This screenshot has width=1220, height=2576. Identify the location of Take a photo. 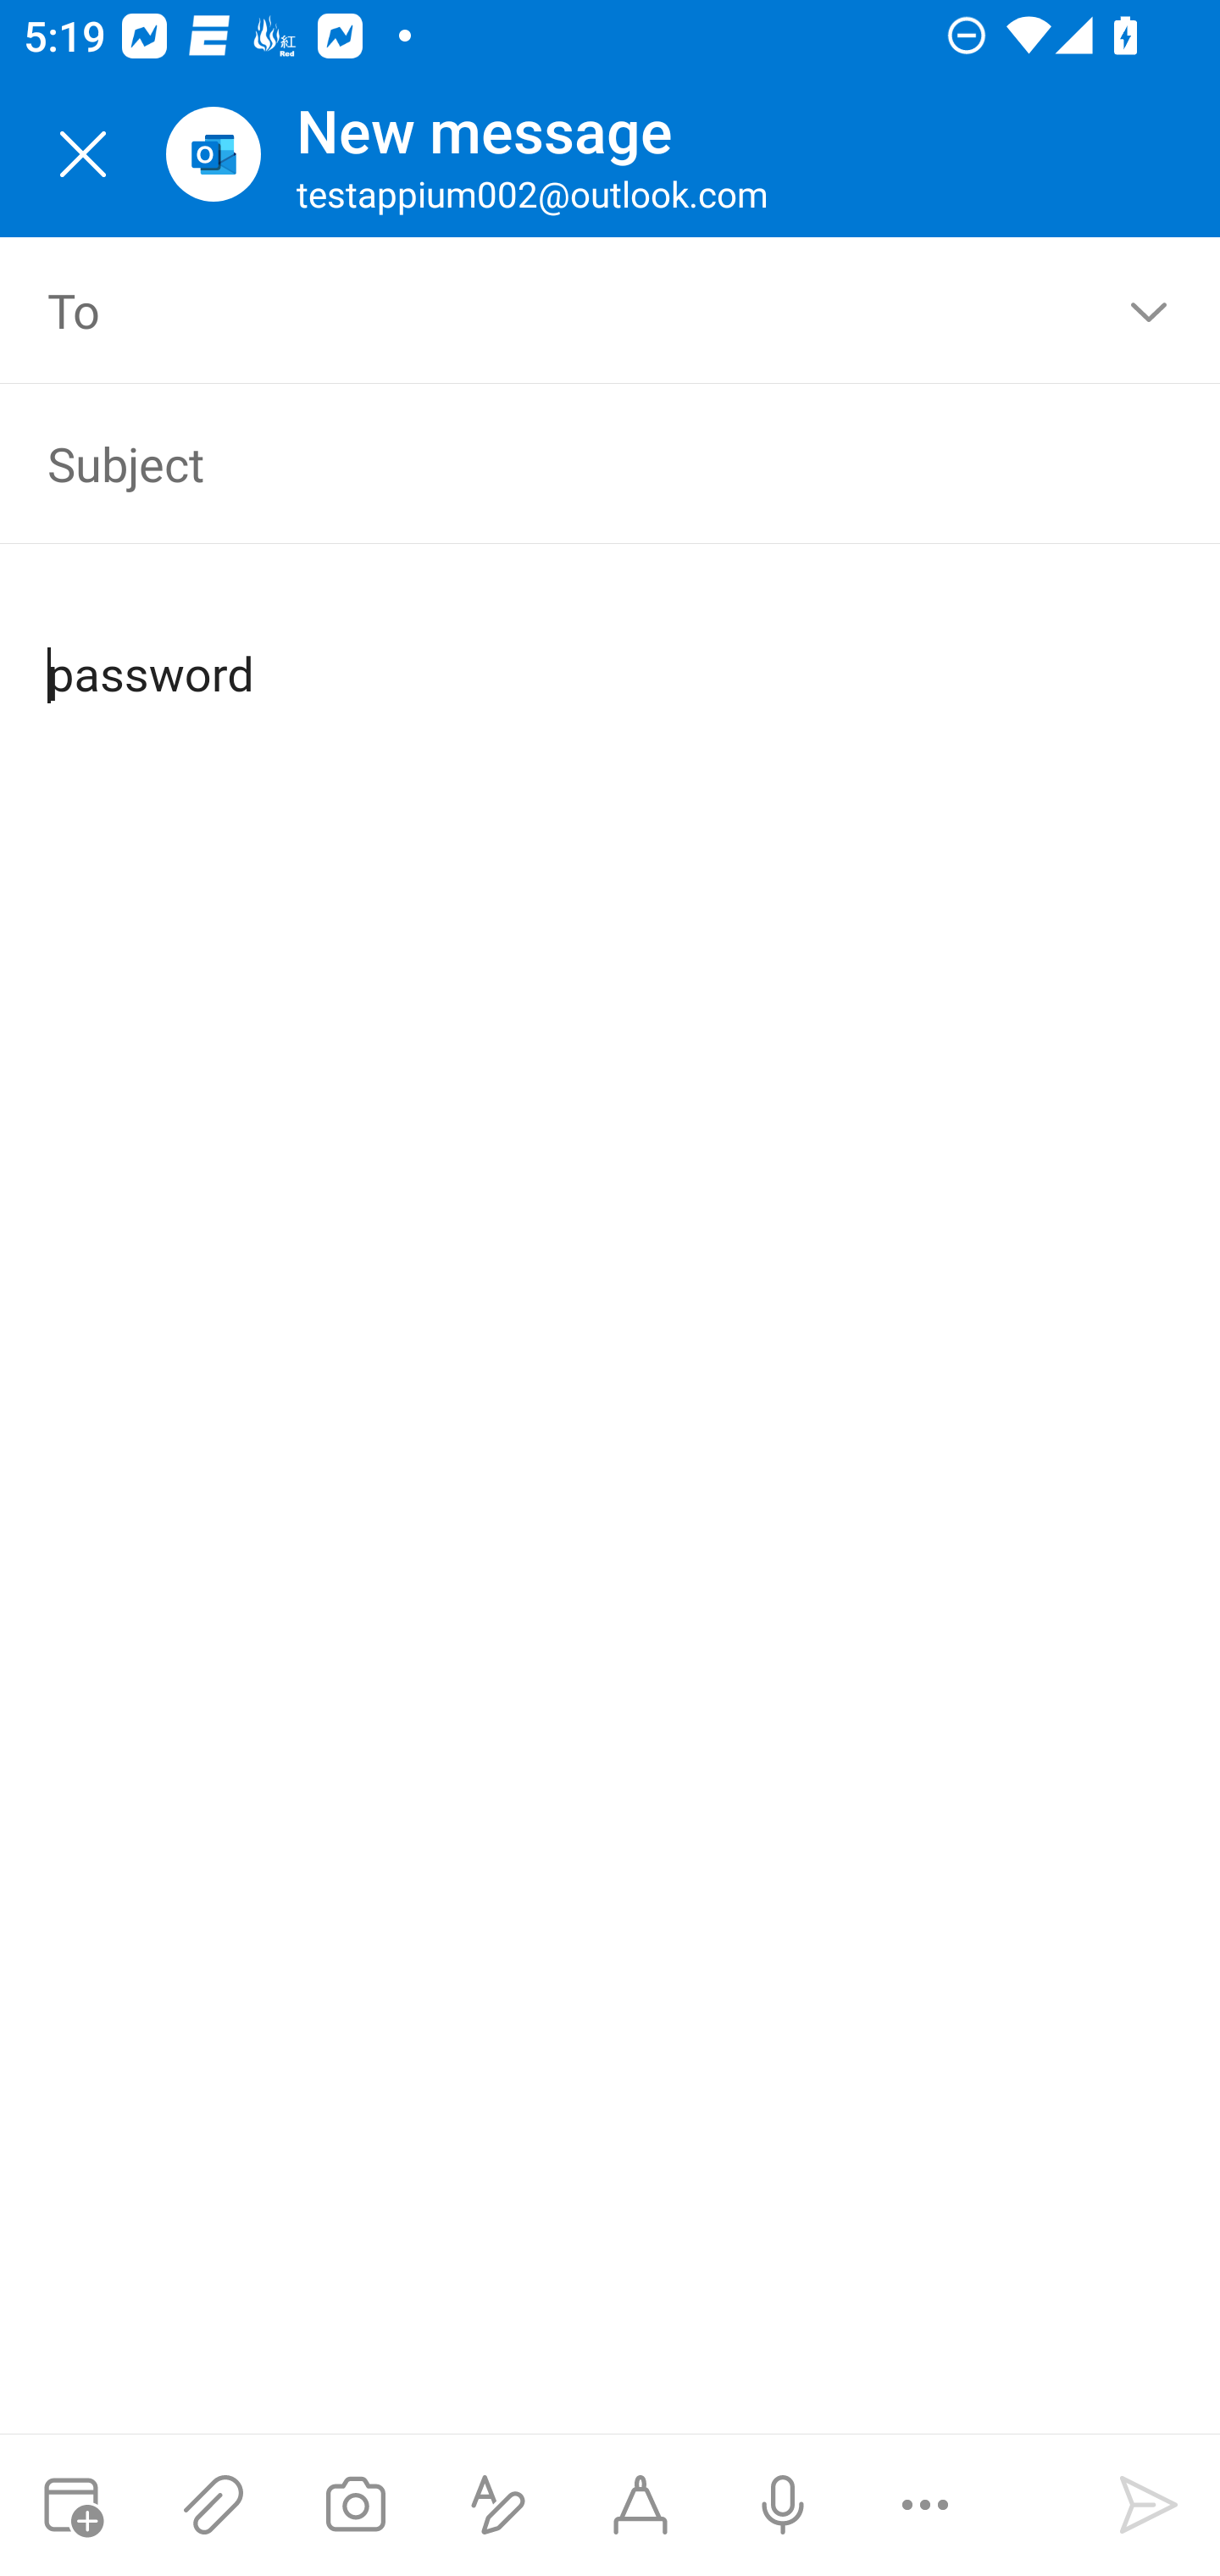
(355, 2505).